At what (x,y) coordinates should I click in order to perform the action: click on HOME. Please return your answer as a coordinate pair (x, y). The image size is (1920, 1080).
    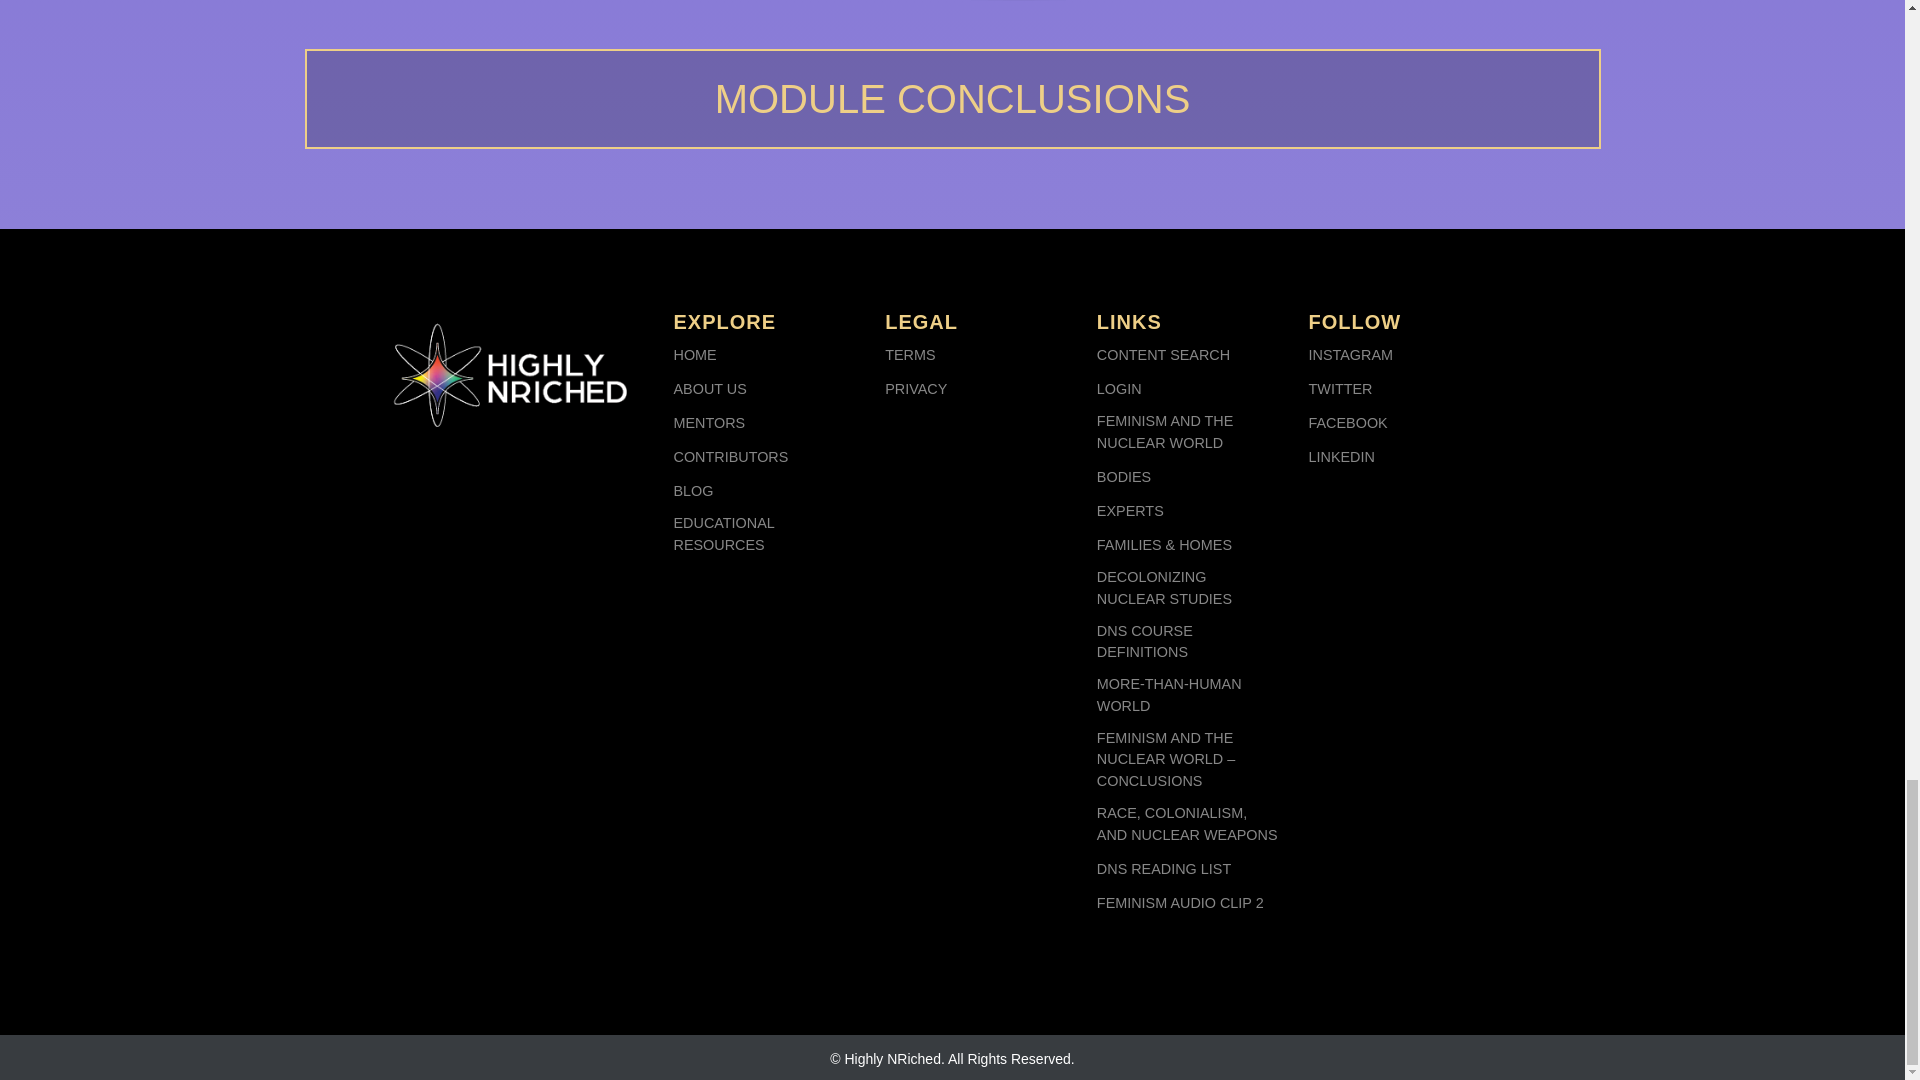
    Looking at the image, I should click on (694, 356).